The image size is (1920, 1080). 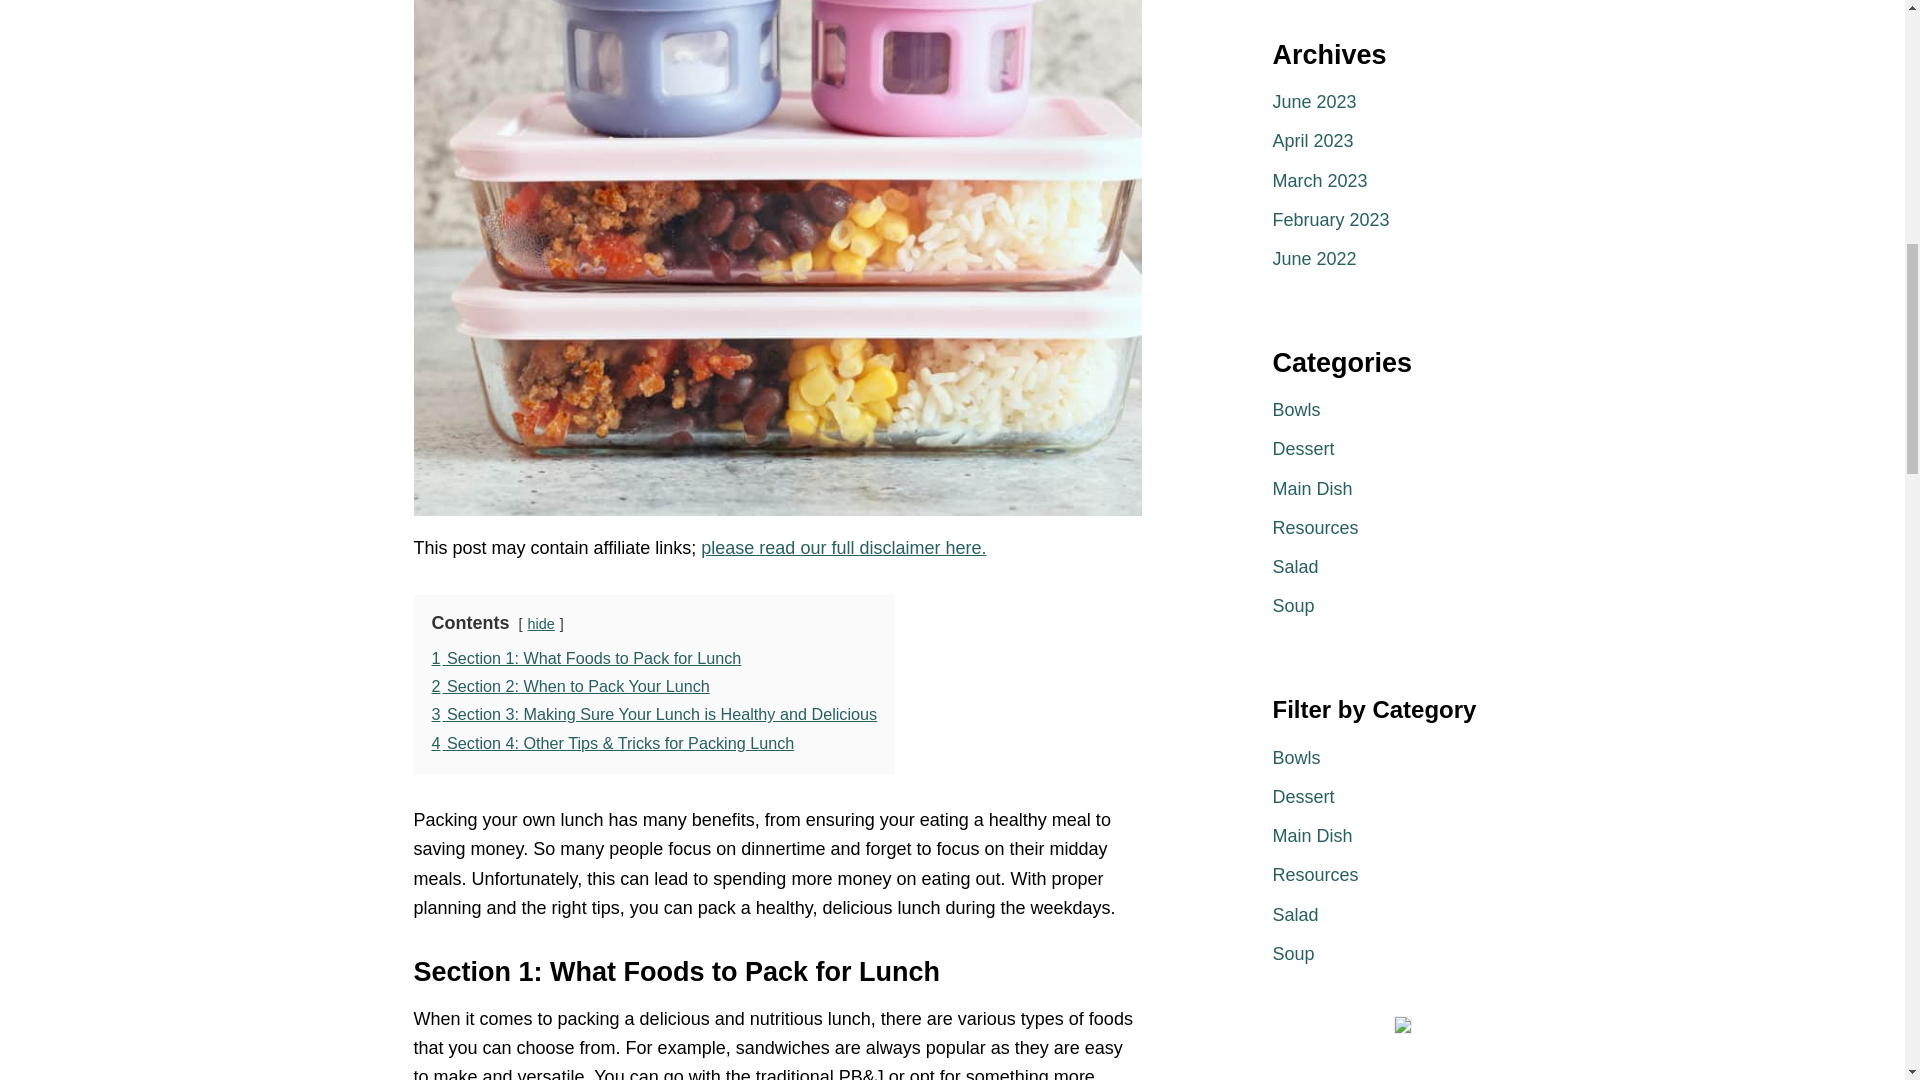 What do you see at coordinates (843, 548) in the screenshot?
I see `please read our full disclaimer here.` at bounding box center [843, 548].